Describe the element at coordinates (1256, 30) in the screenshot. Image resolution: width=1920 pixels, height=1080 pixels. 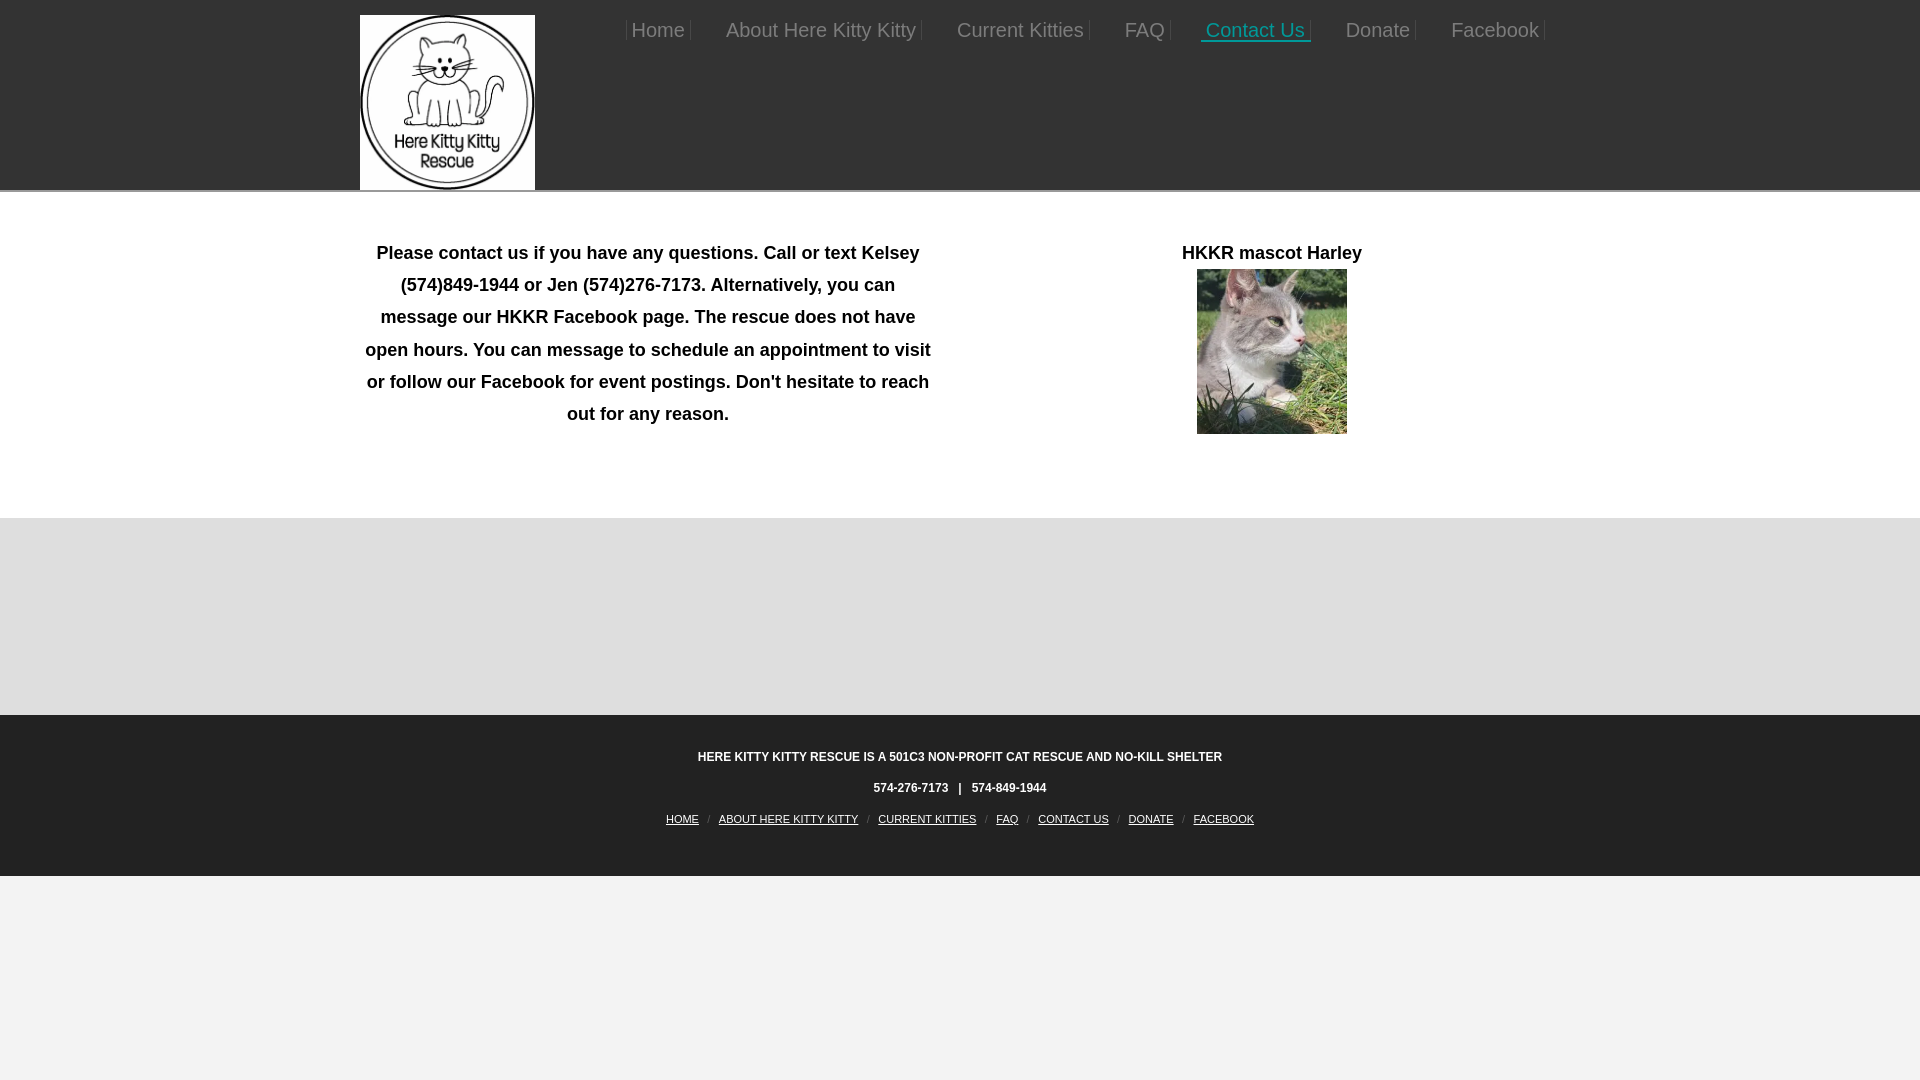
I see `Contact Us` at that location.